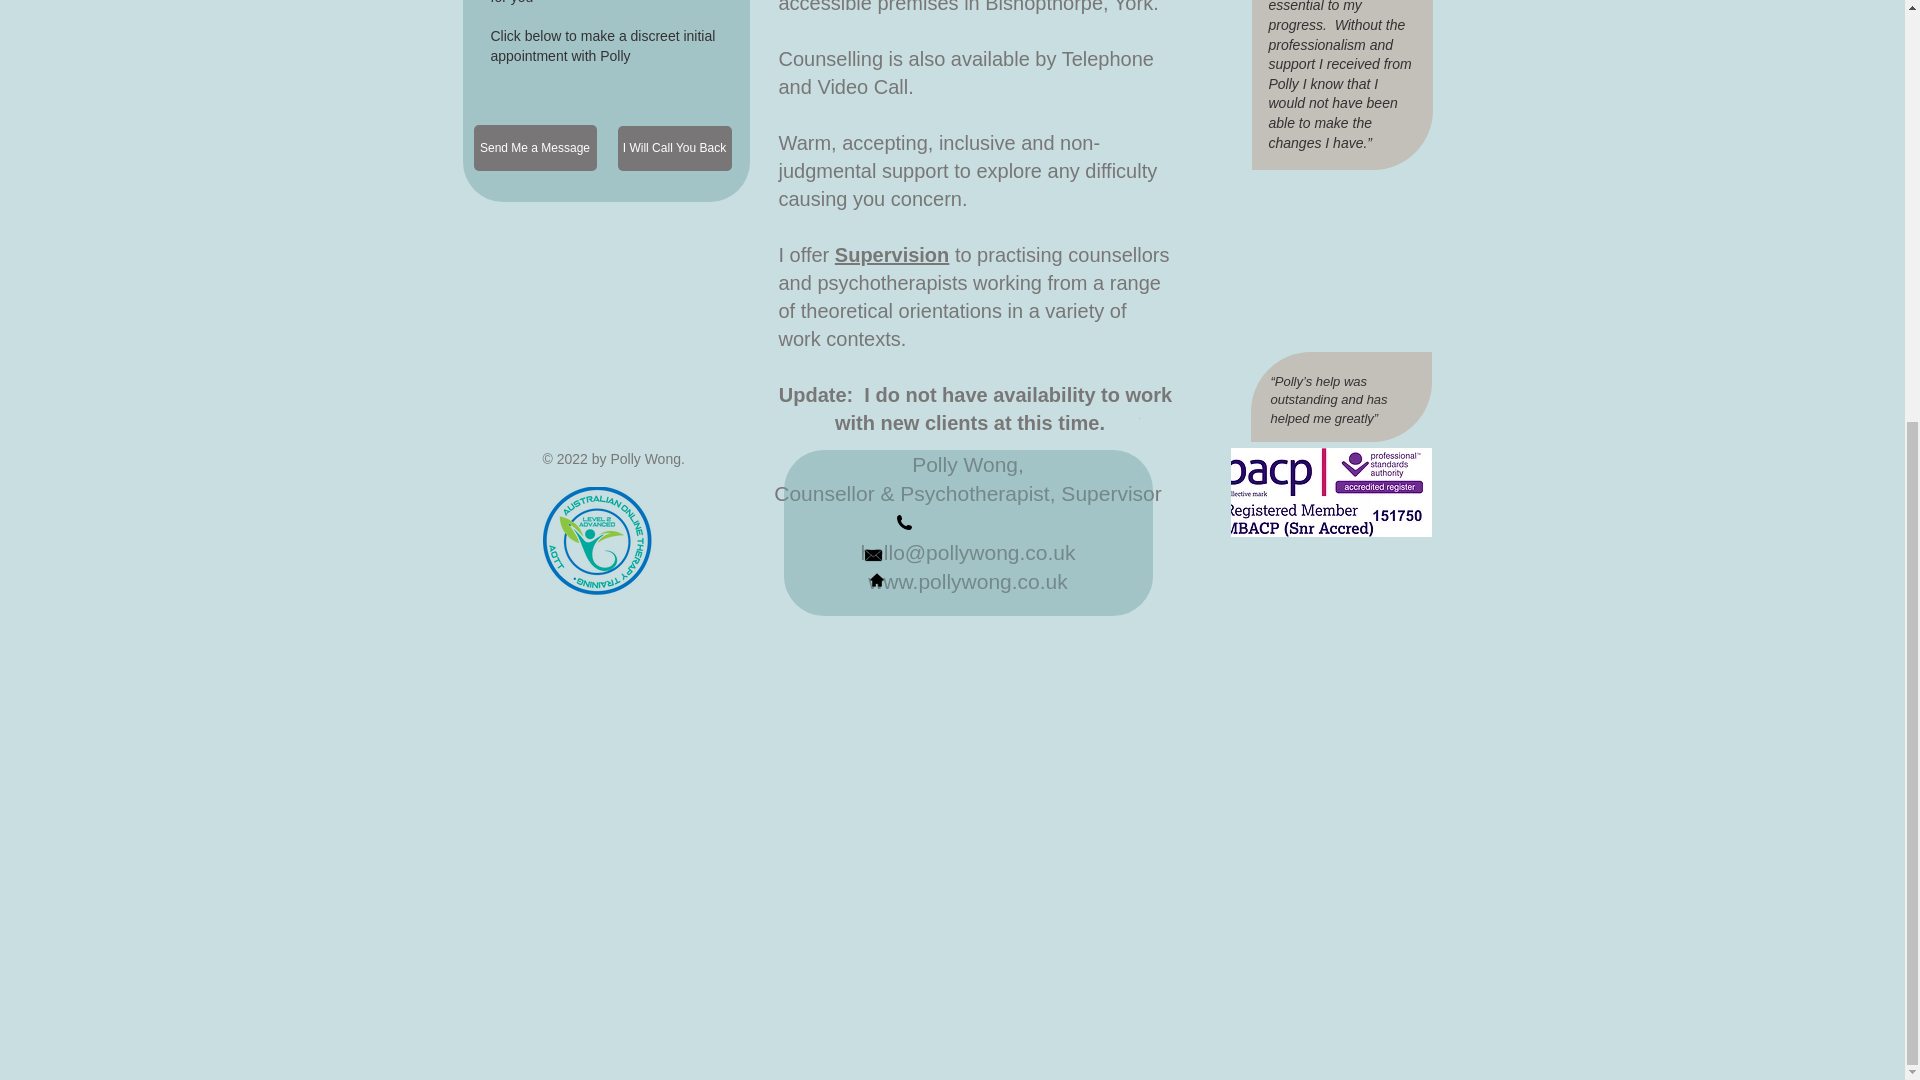  Describe the element at coordinates (892, 254) in the screenshot. I see `Supervision` at that location.